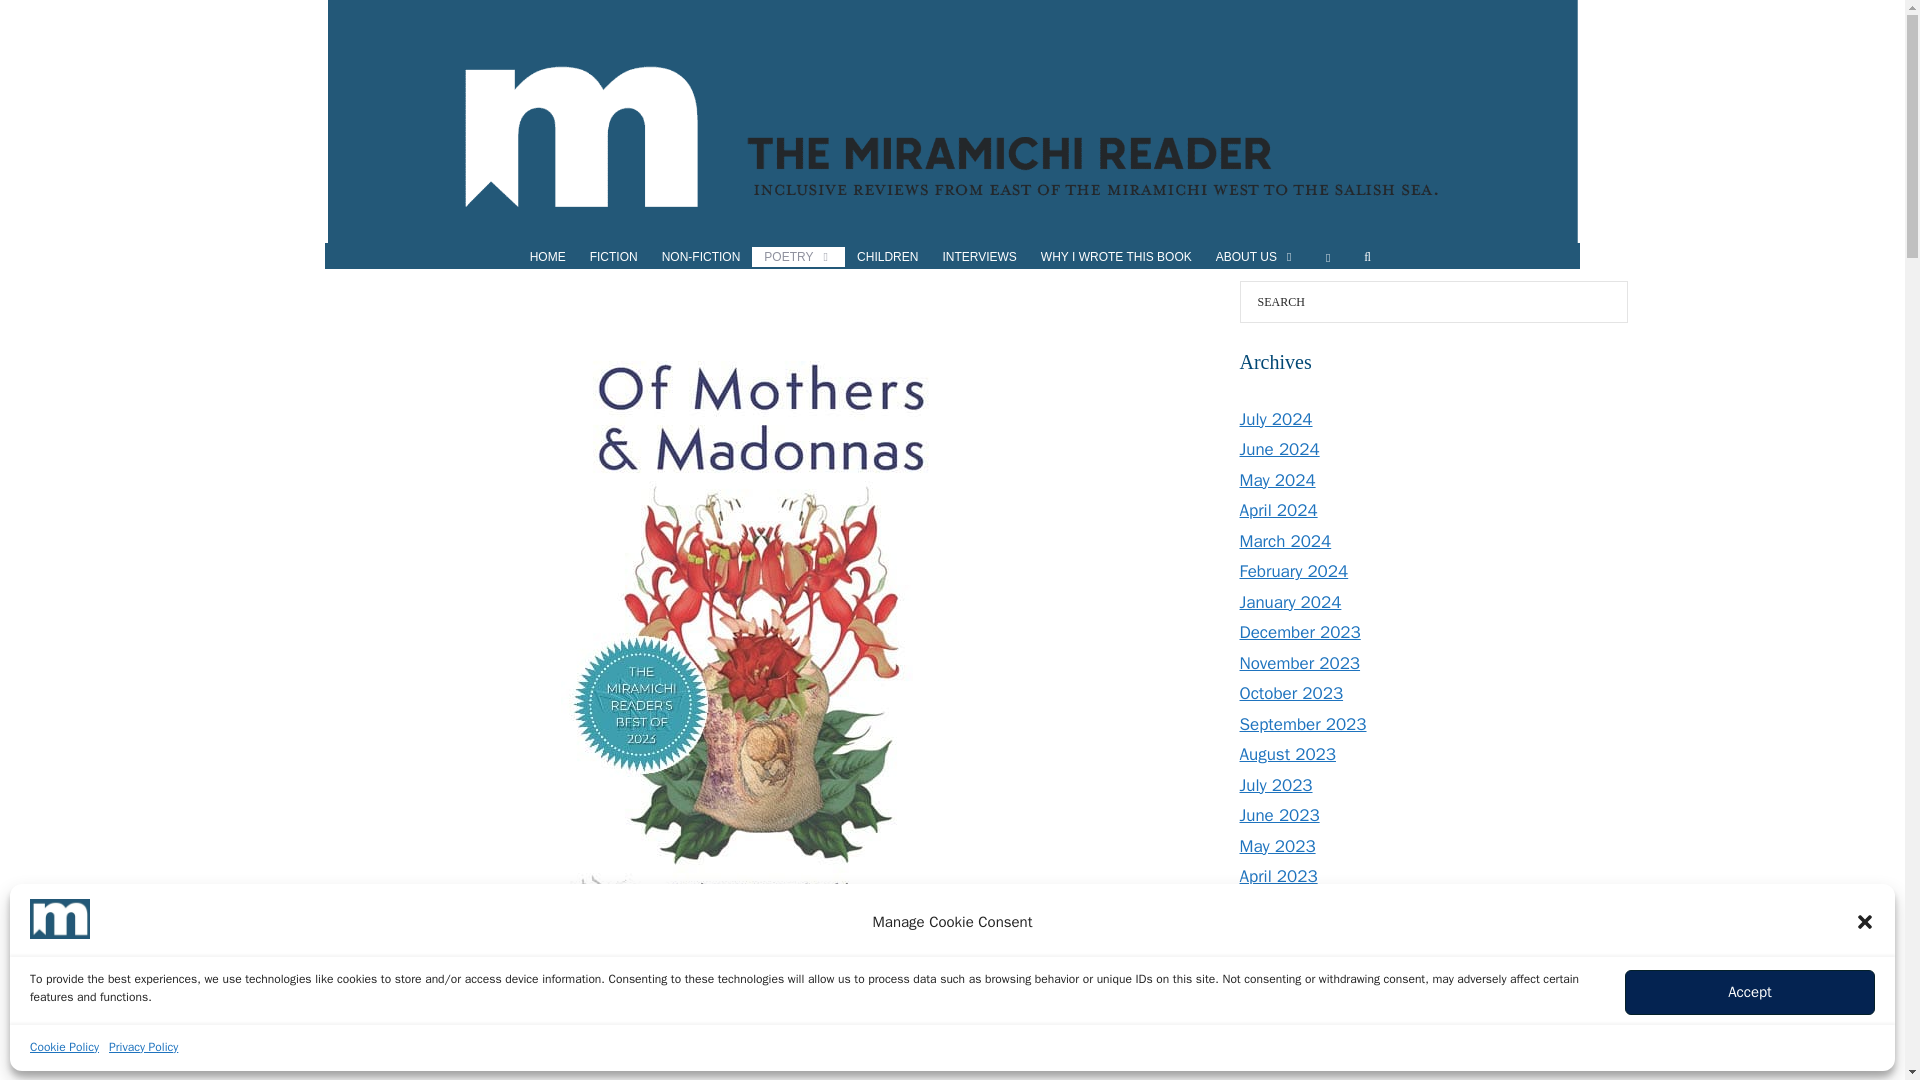 The height and width of the screenshot is (1080, 1920). What do you see at coordinates (480, 1016) in the screenshot?
I see `View all posts by Carrie Stanton` at bounding box center [480, 1016].